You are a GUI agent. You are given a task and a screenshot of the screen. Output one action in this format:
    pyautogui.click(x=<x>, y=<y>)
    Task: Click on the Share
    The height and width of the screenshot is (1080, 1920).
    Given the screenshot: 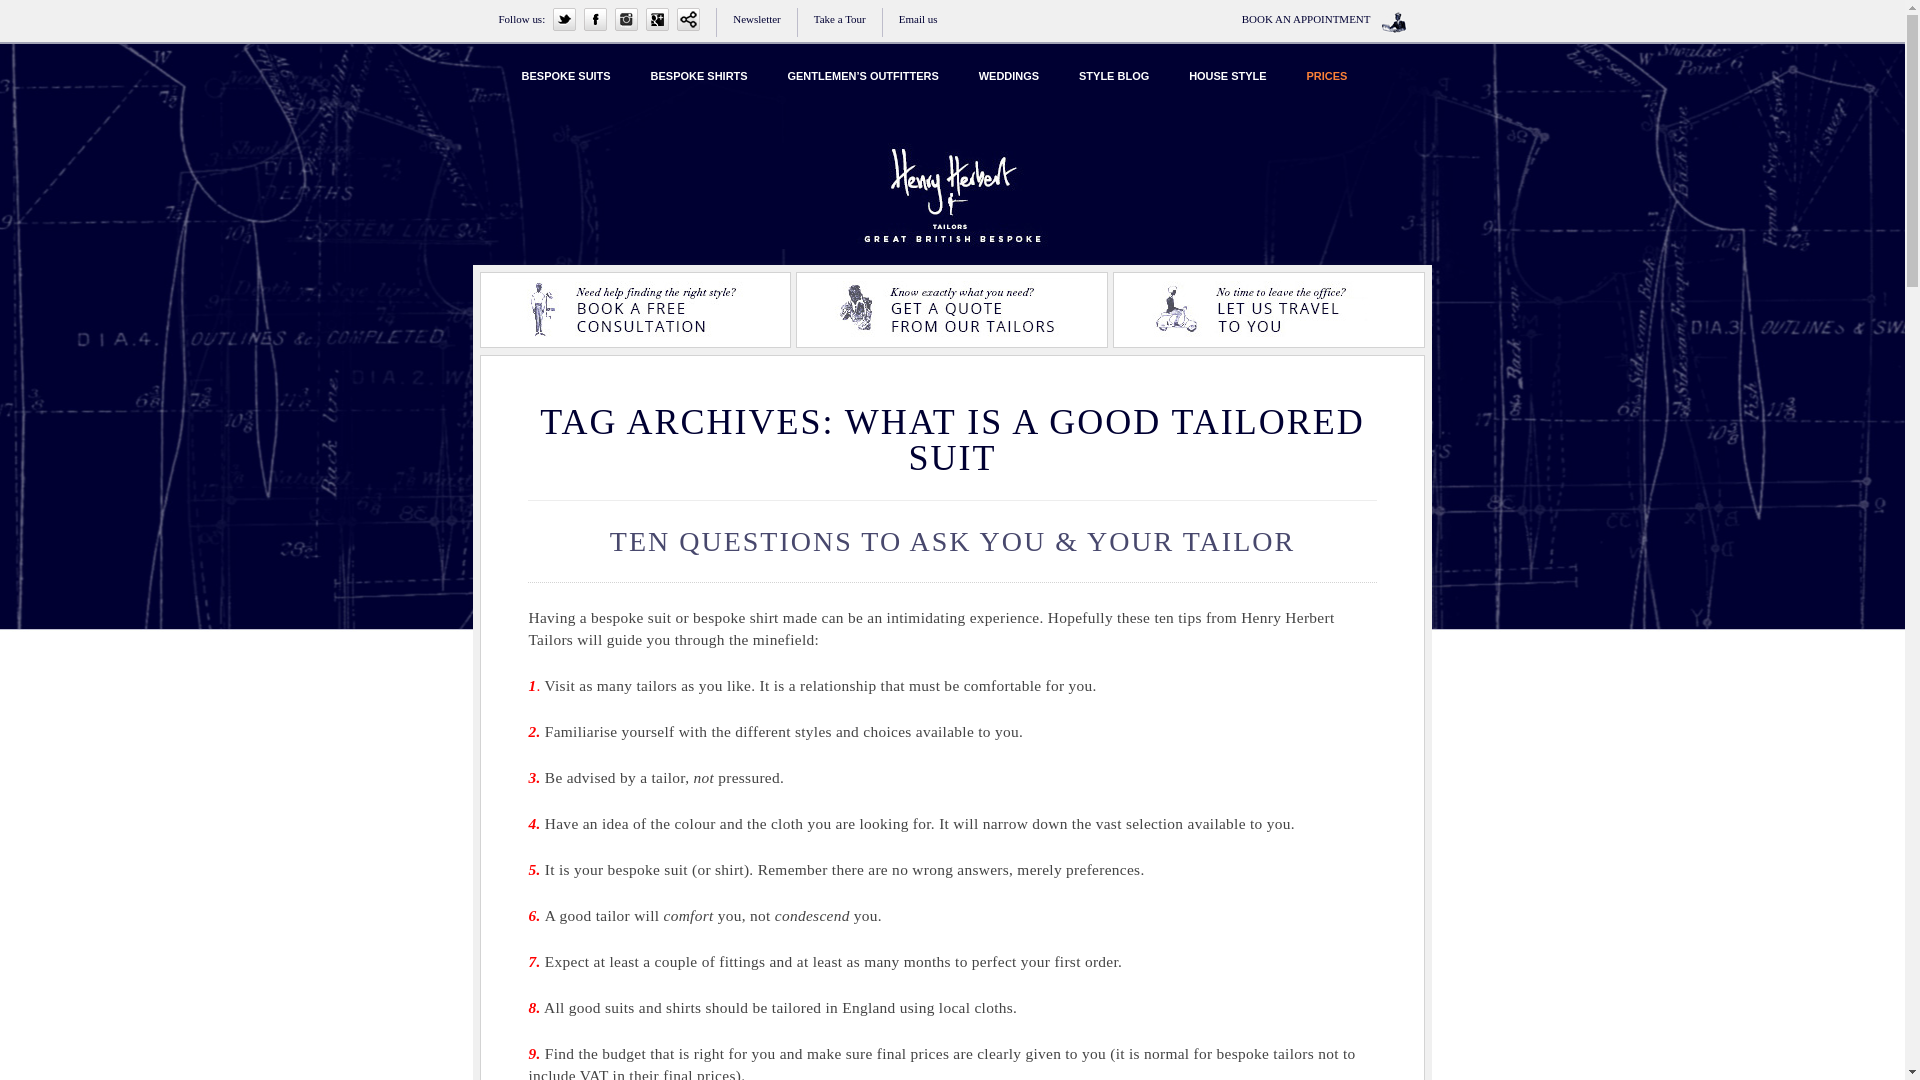 What is the action you would take?
    pyautogui.click(x=688, y=19)
    